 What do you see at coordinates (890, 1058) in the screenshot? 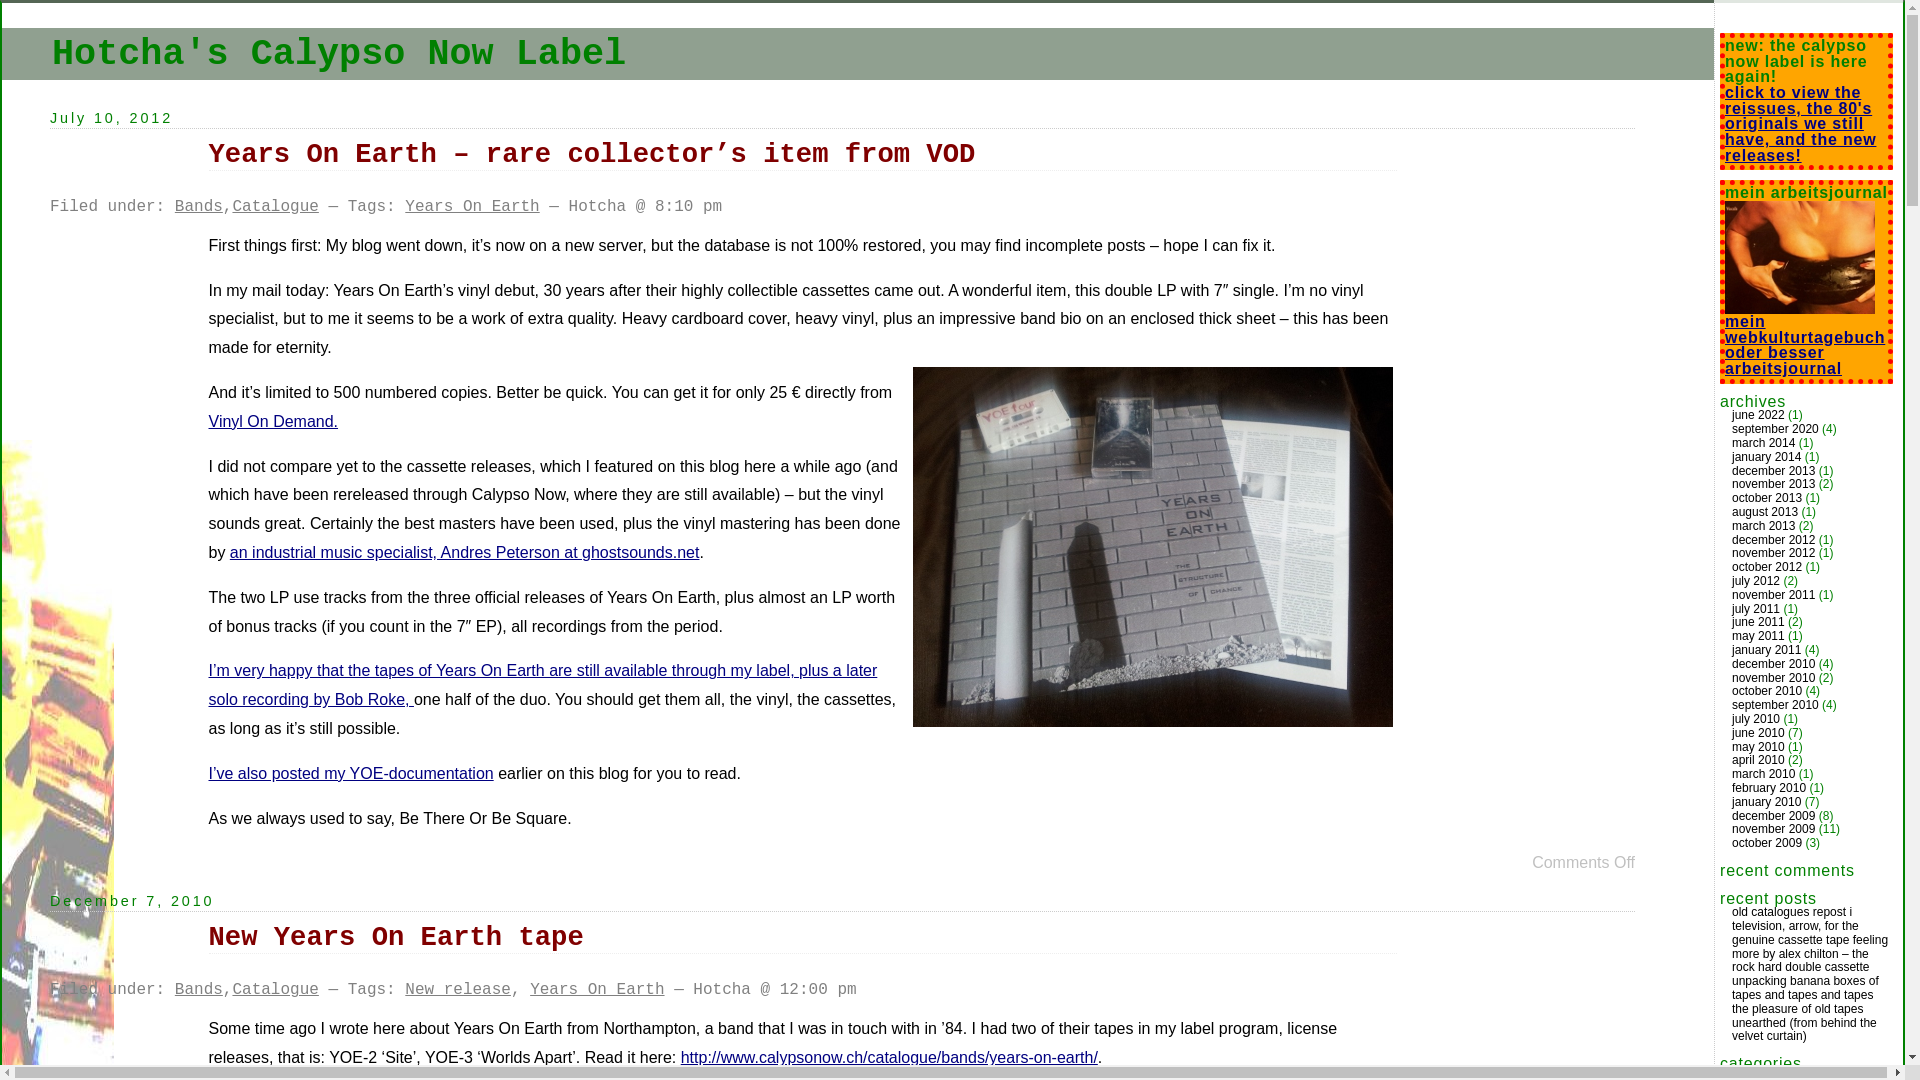
I see `http://www.calypsonow.ch/catalogue/bands/years-on-earth/` at bounding box center [890, 1058].